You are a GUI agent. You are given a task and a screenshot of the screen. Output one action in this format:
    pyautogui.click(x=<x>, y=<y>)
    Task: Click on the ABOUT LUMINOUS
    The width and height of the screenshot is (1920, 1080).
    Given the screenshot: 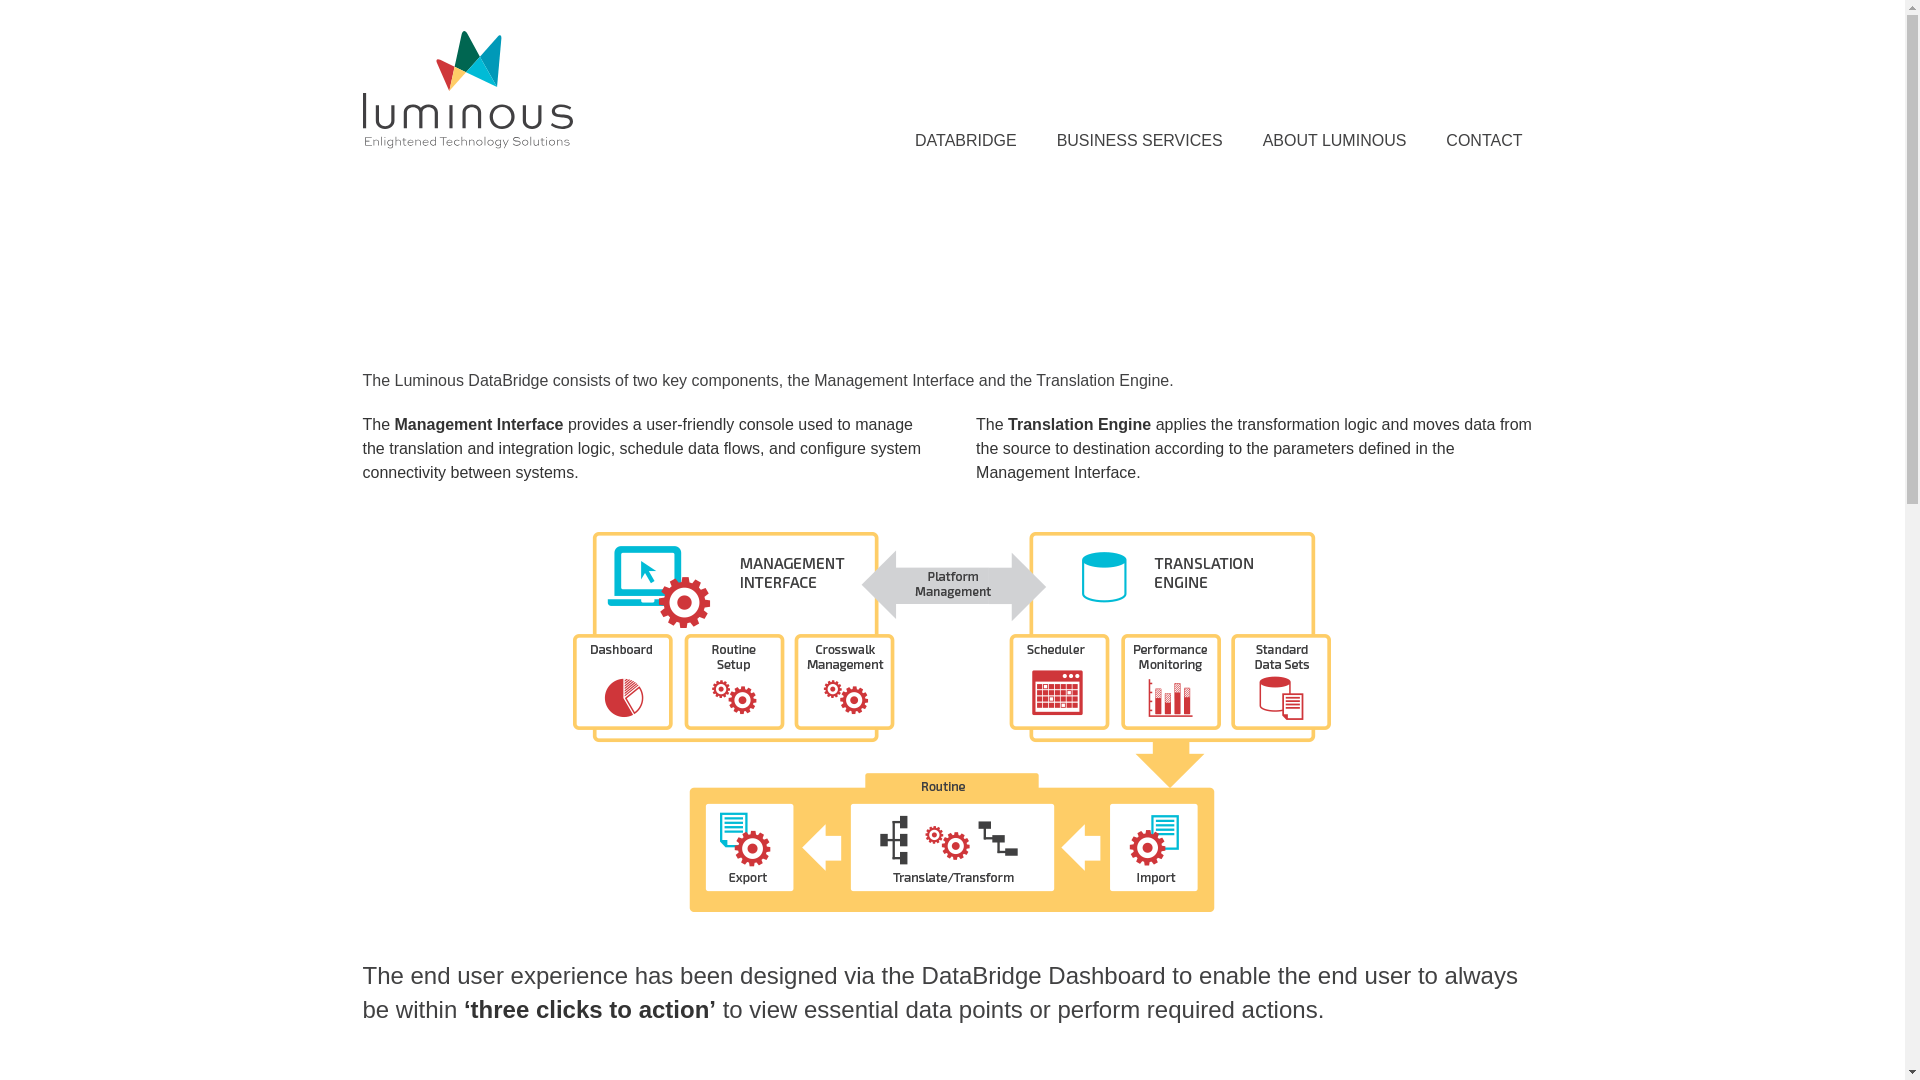 What is the action you would take?
    pyautogui.click(x=1334, y=140)
    